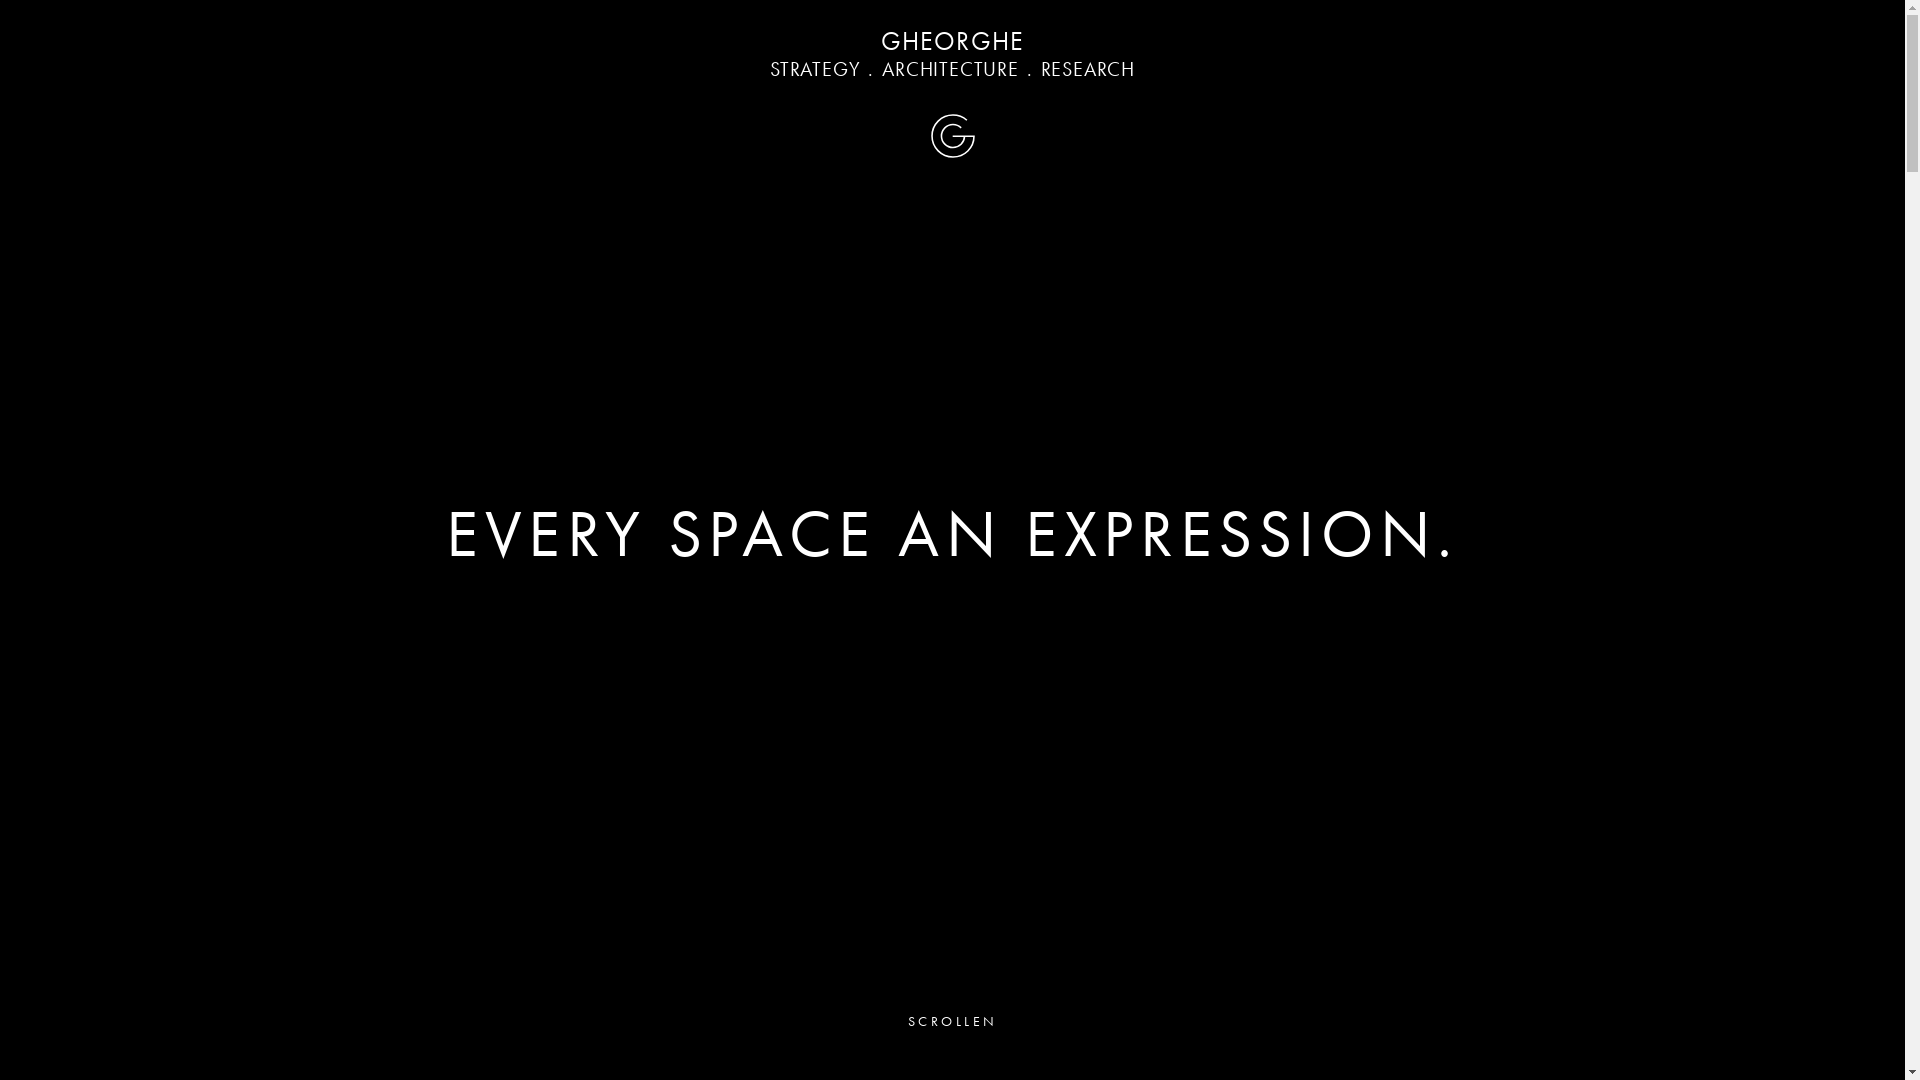 This screenshot has width=1920, height=1080. What do you see at coordinates (815, 69) in the screenshot?
I see `STRATEGY` at bounding box center [815, 69].